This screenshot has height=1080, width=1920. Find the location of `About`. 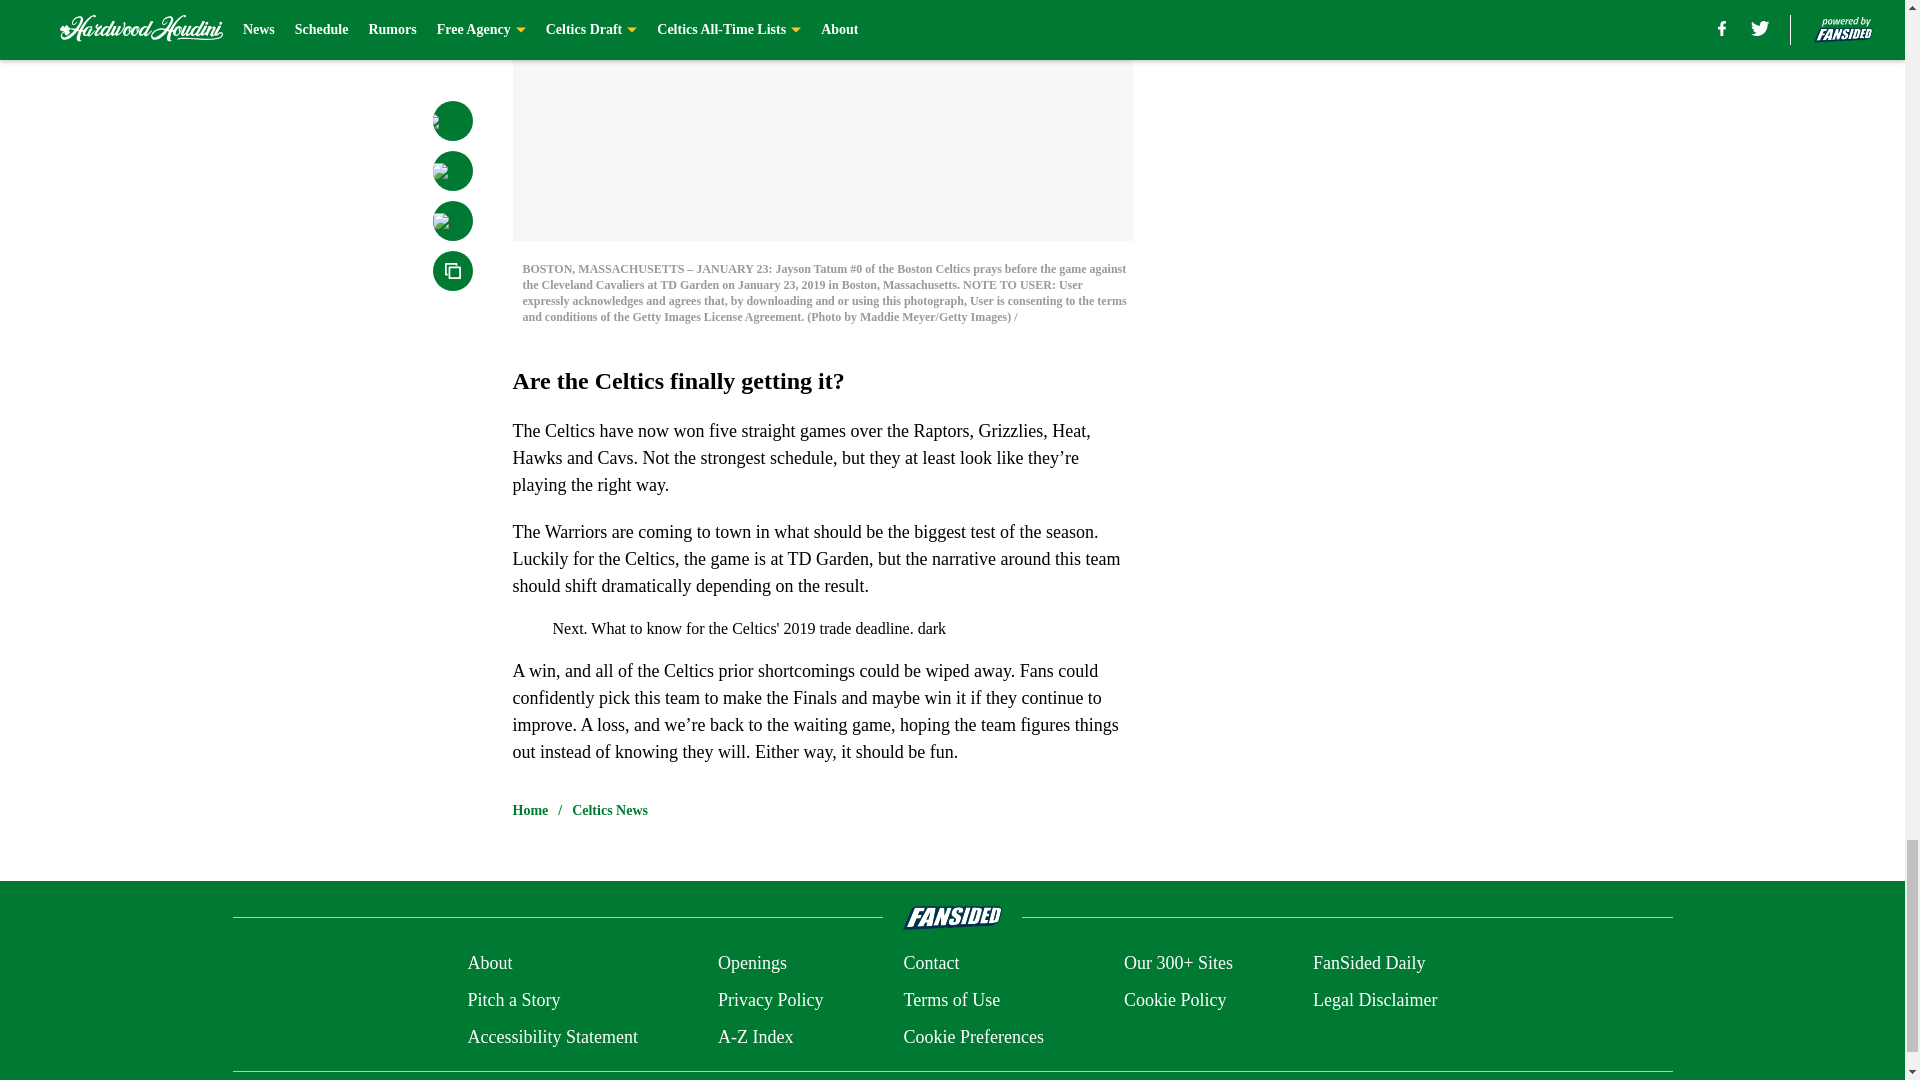

About is located at coordinates (489, 964).